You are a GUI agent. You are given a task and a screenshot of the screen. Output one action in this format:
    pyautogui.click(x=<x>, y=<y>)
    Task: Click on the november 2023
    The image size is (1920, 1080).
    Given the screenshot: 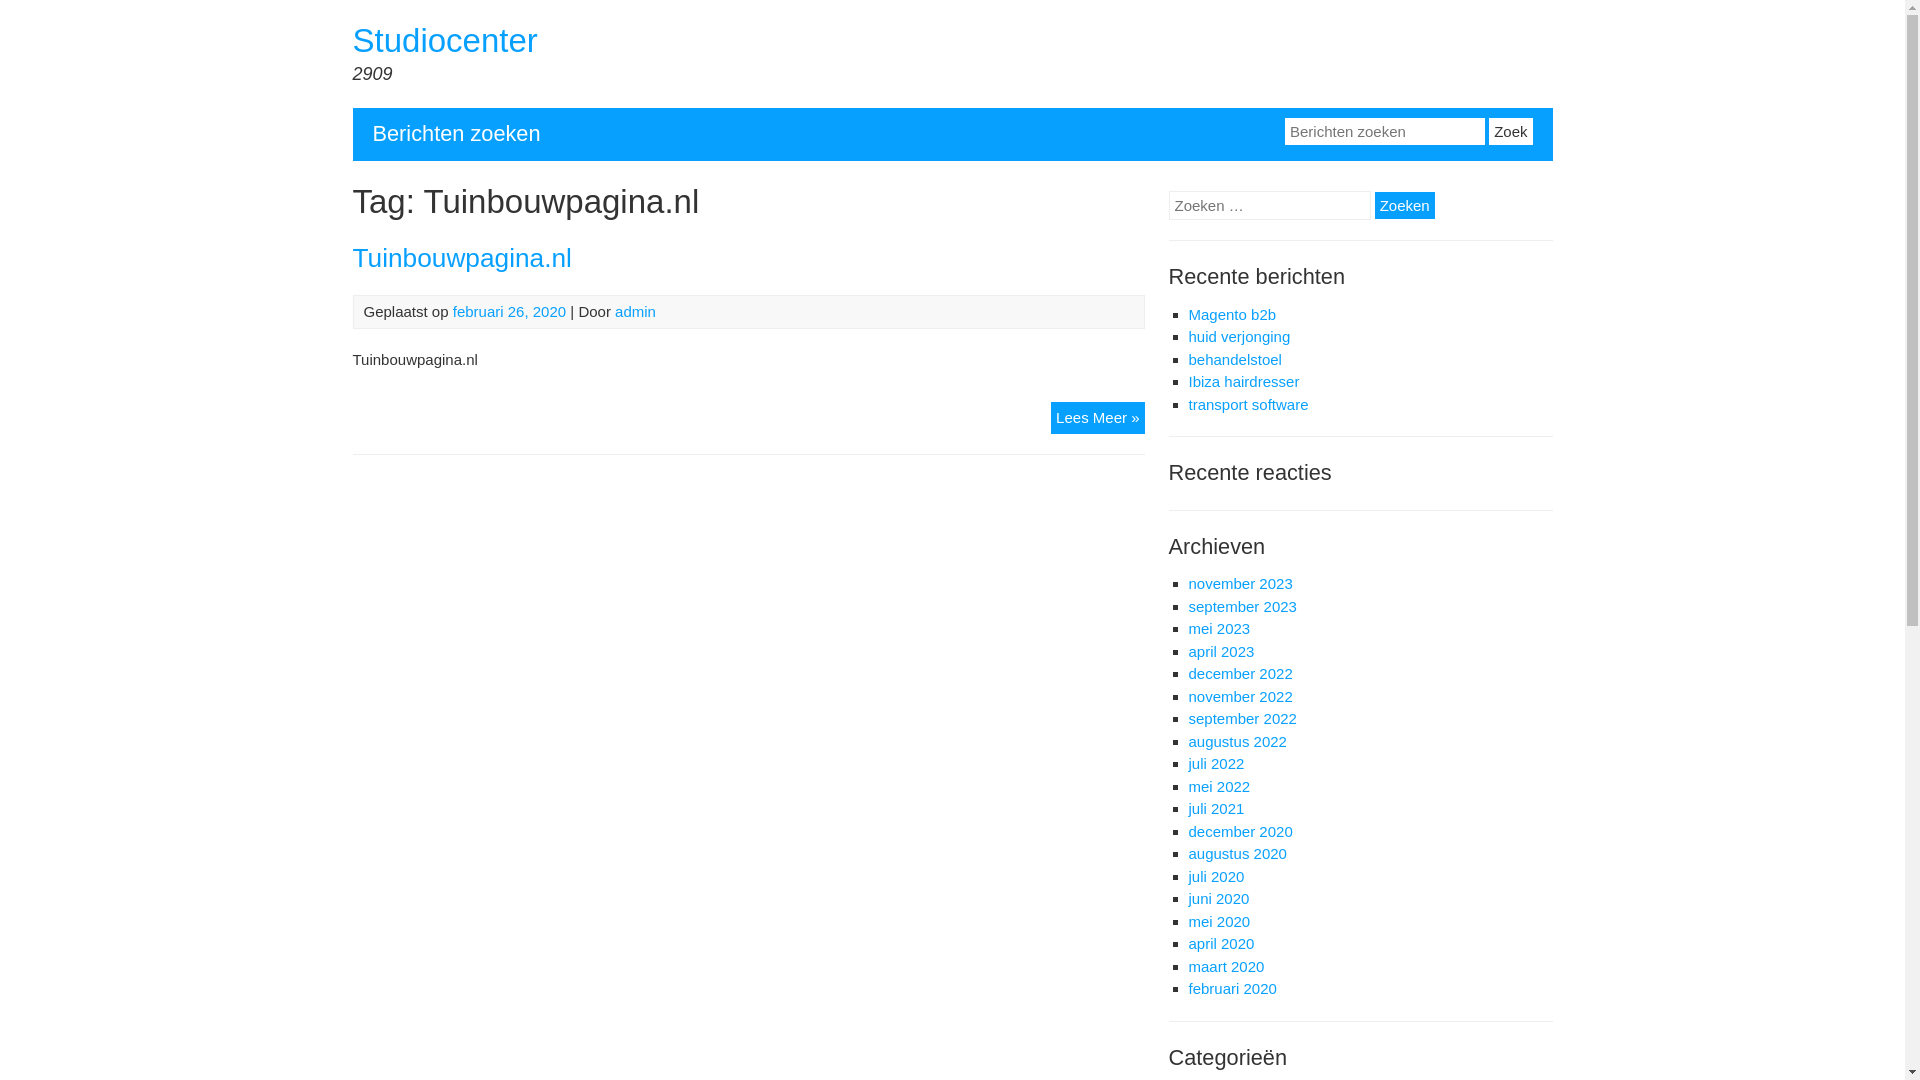 What is the action you would take?
    pyautogui.click(x=1240, y=584)
    